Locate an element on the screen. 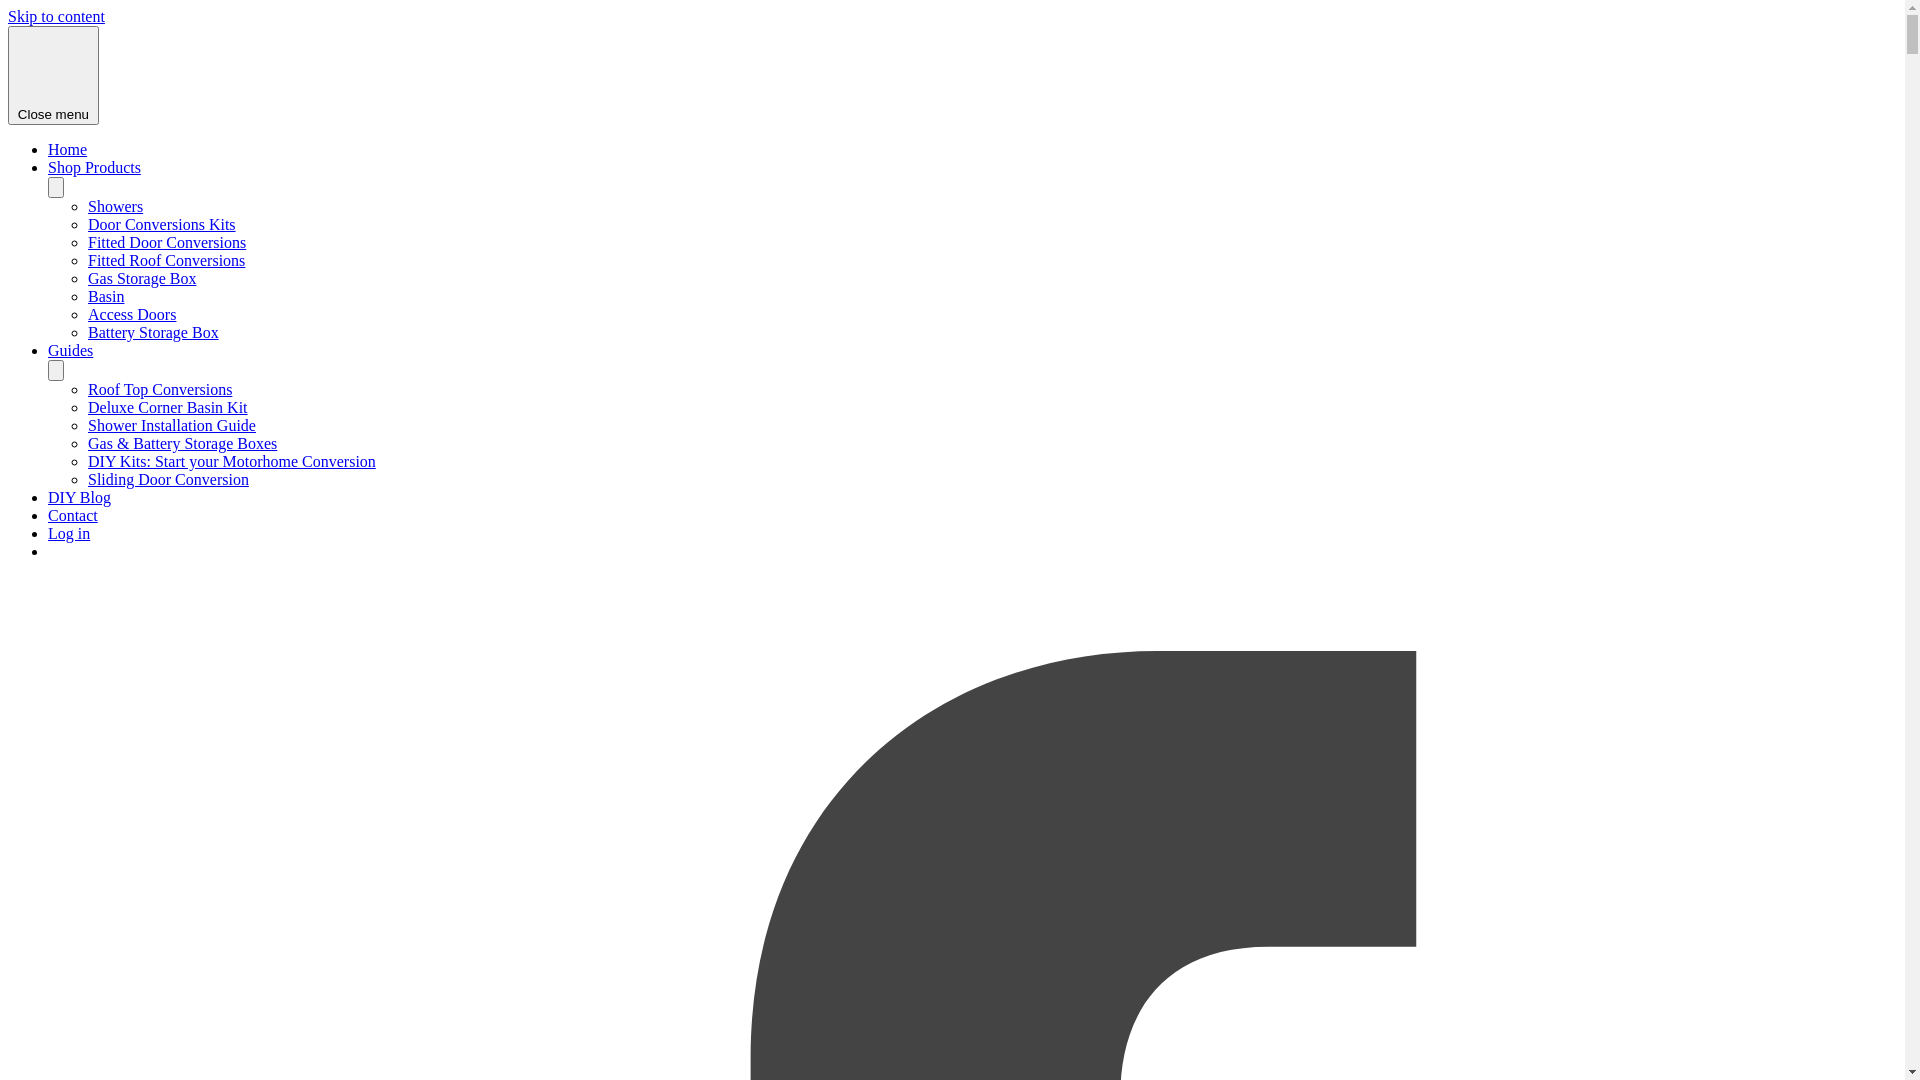 This screenshot has width=1920, height=1080. Skip to content is located at coordinates (56, 16).